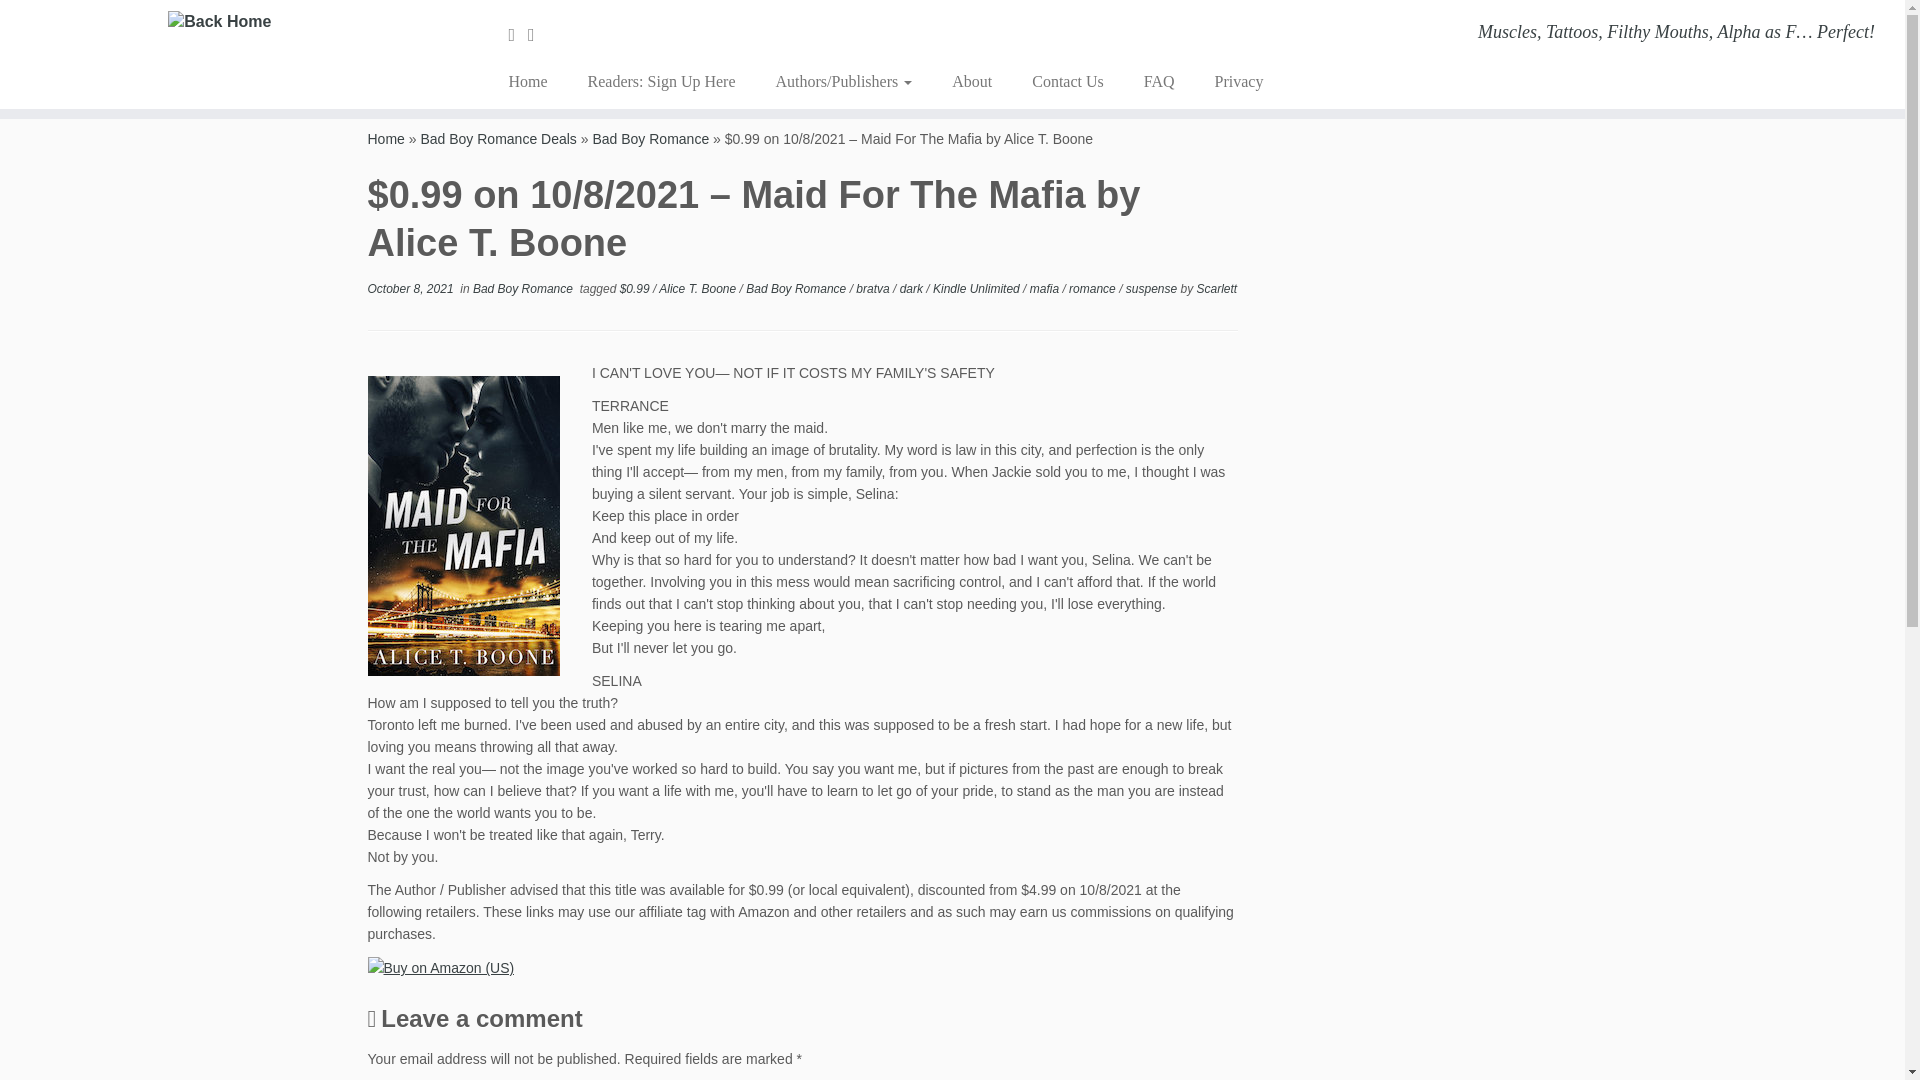 The width and height of the screenshot is (1920, 1080). Describe the element at coordinates (410, 288) in the screenshot. I see `October 8, 2021` at that location.